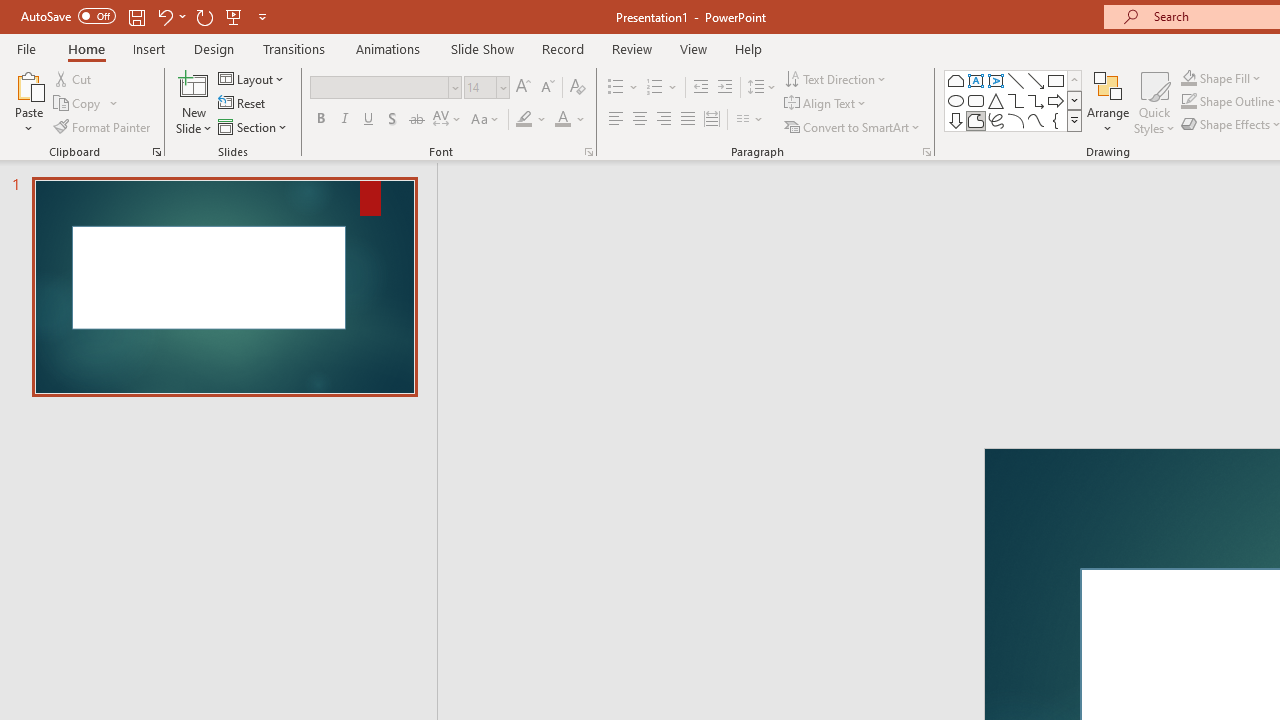  Describe the element at coordinates (640, 120) in the screenshot. I see `Center` at that location.